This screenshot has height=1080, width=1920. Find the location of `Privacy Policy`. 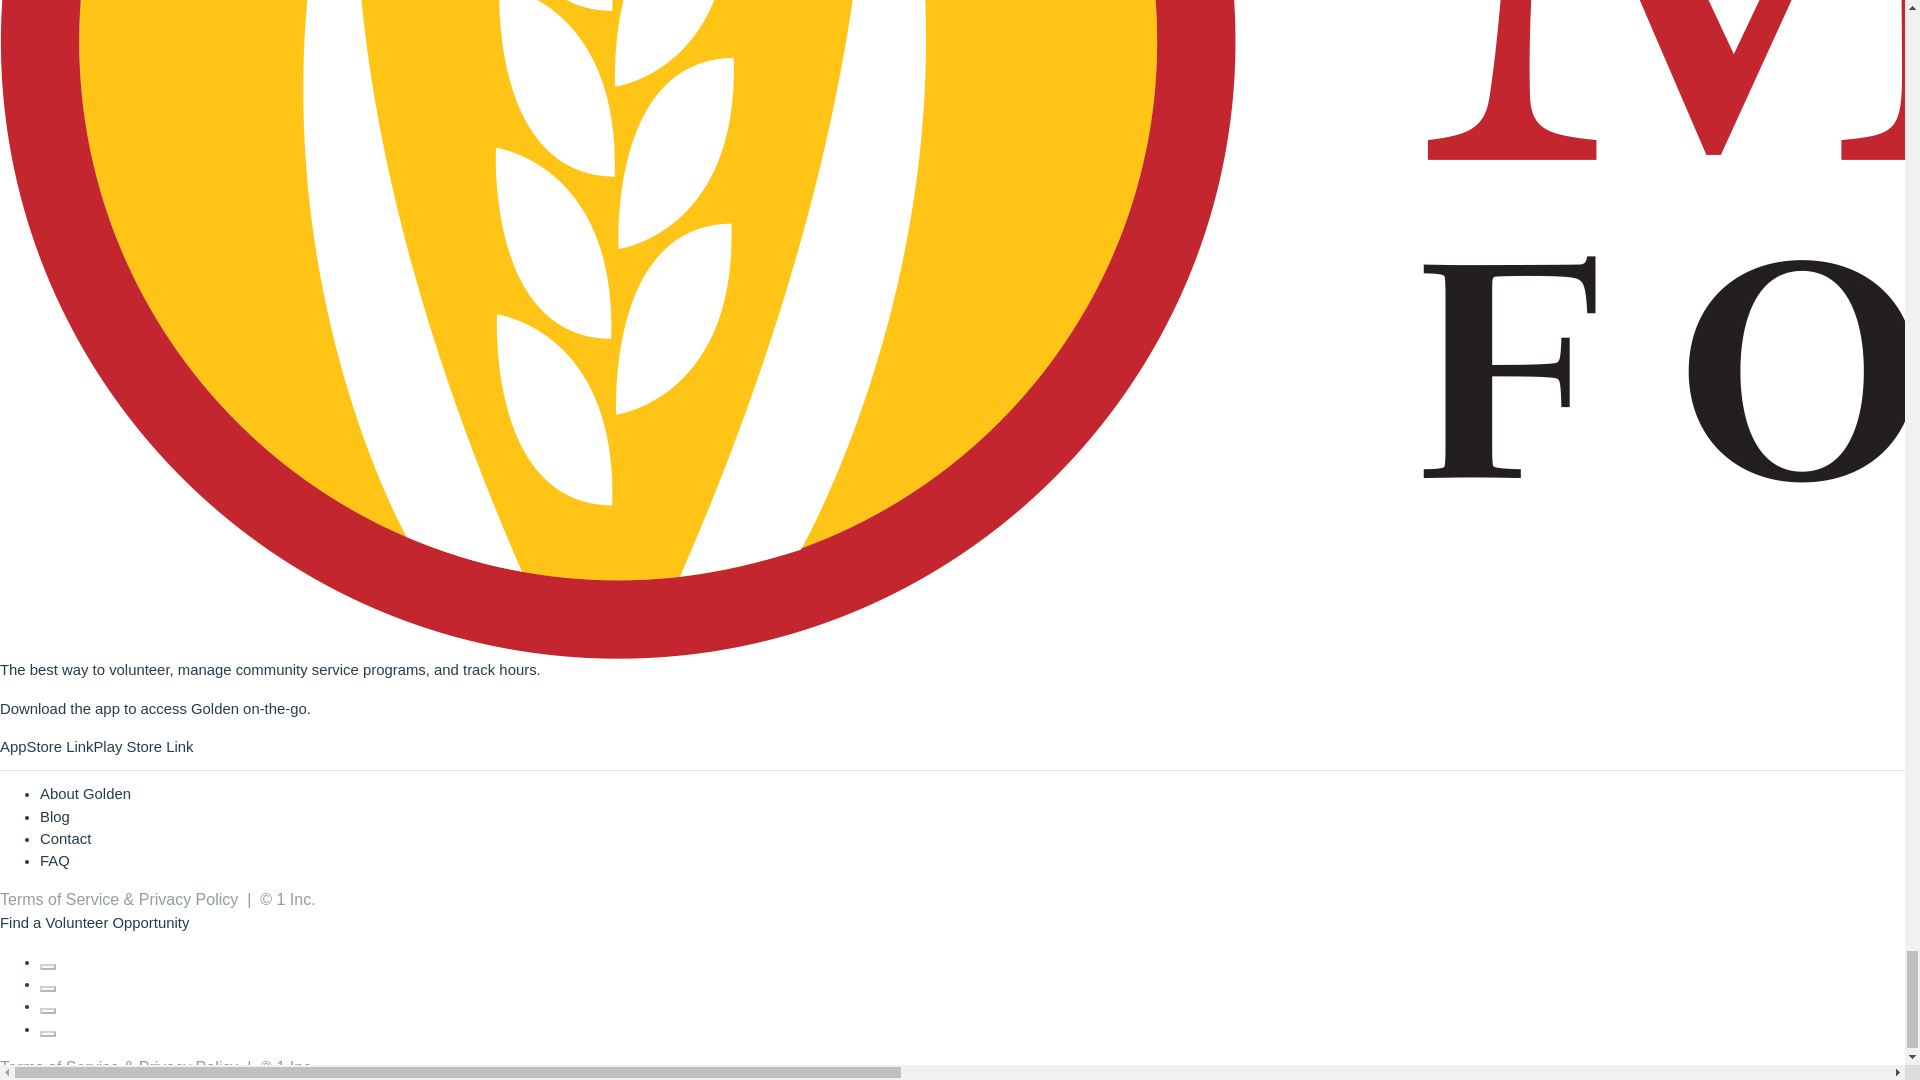

Privacy Policy is located at coordinates (188, 1067).